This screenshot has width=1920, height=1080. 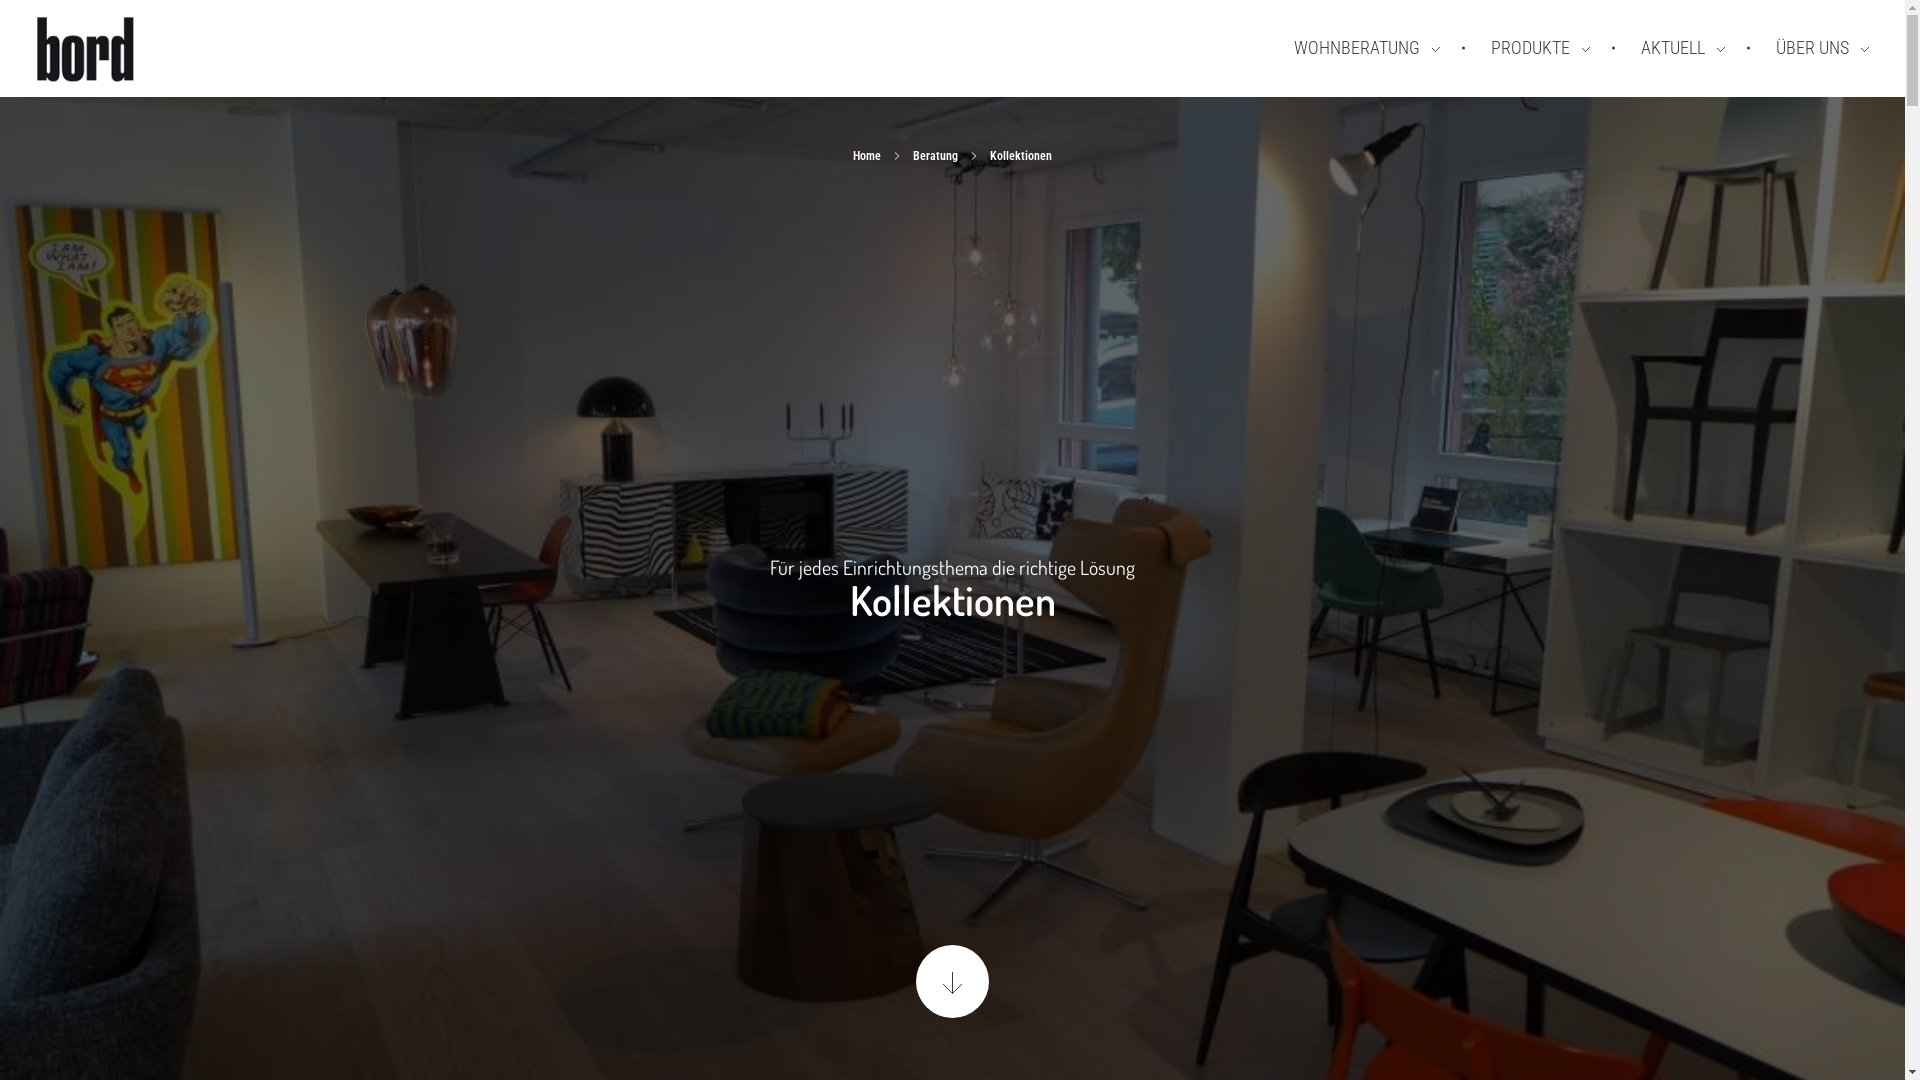 I want to click on Home, so click(x=867, y=156).